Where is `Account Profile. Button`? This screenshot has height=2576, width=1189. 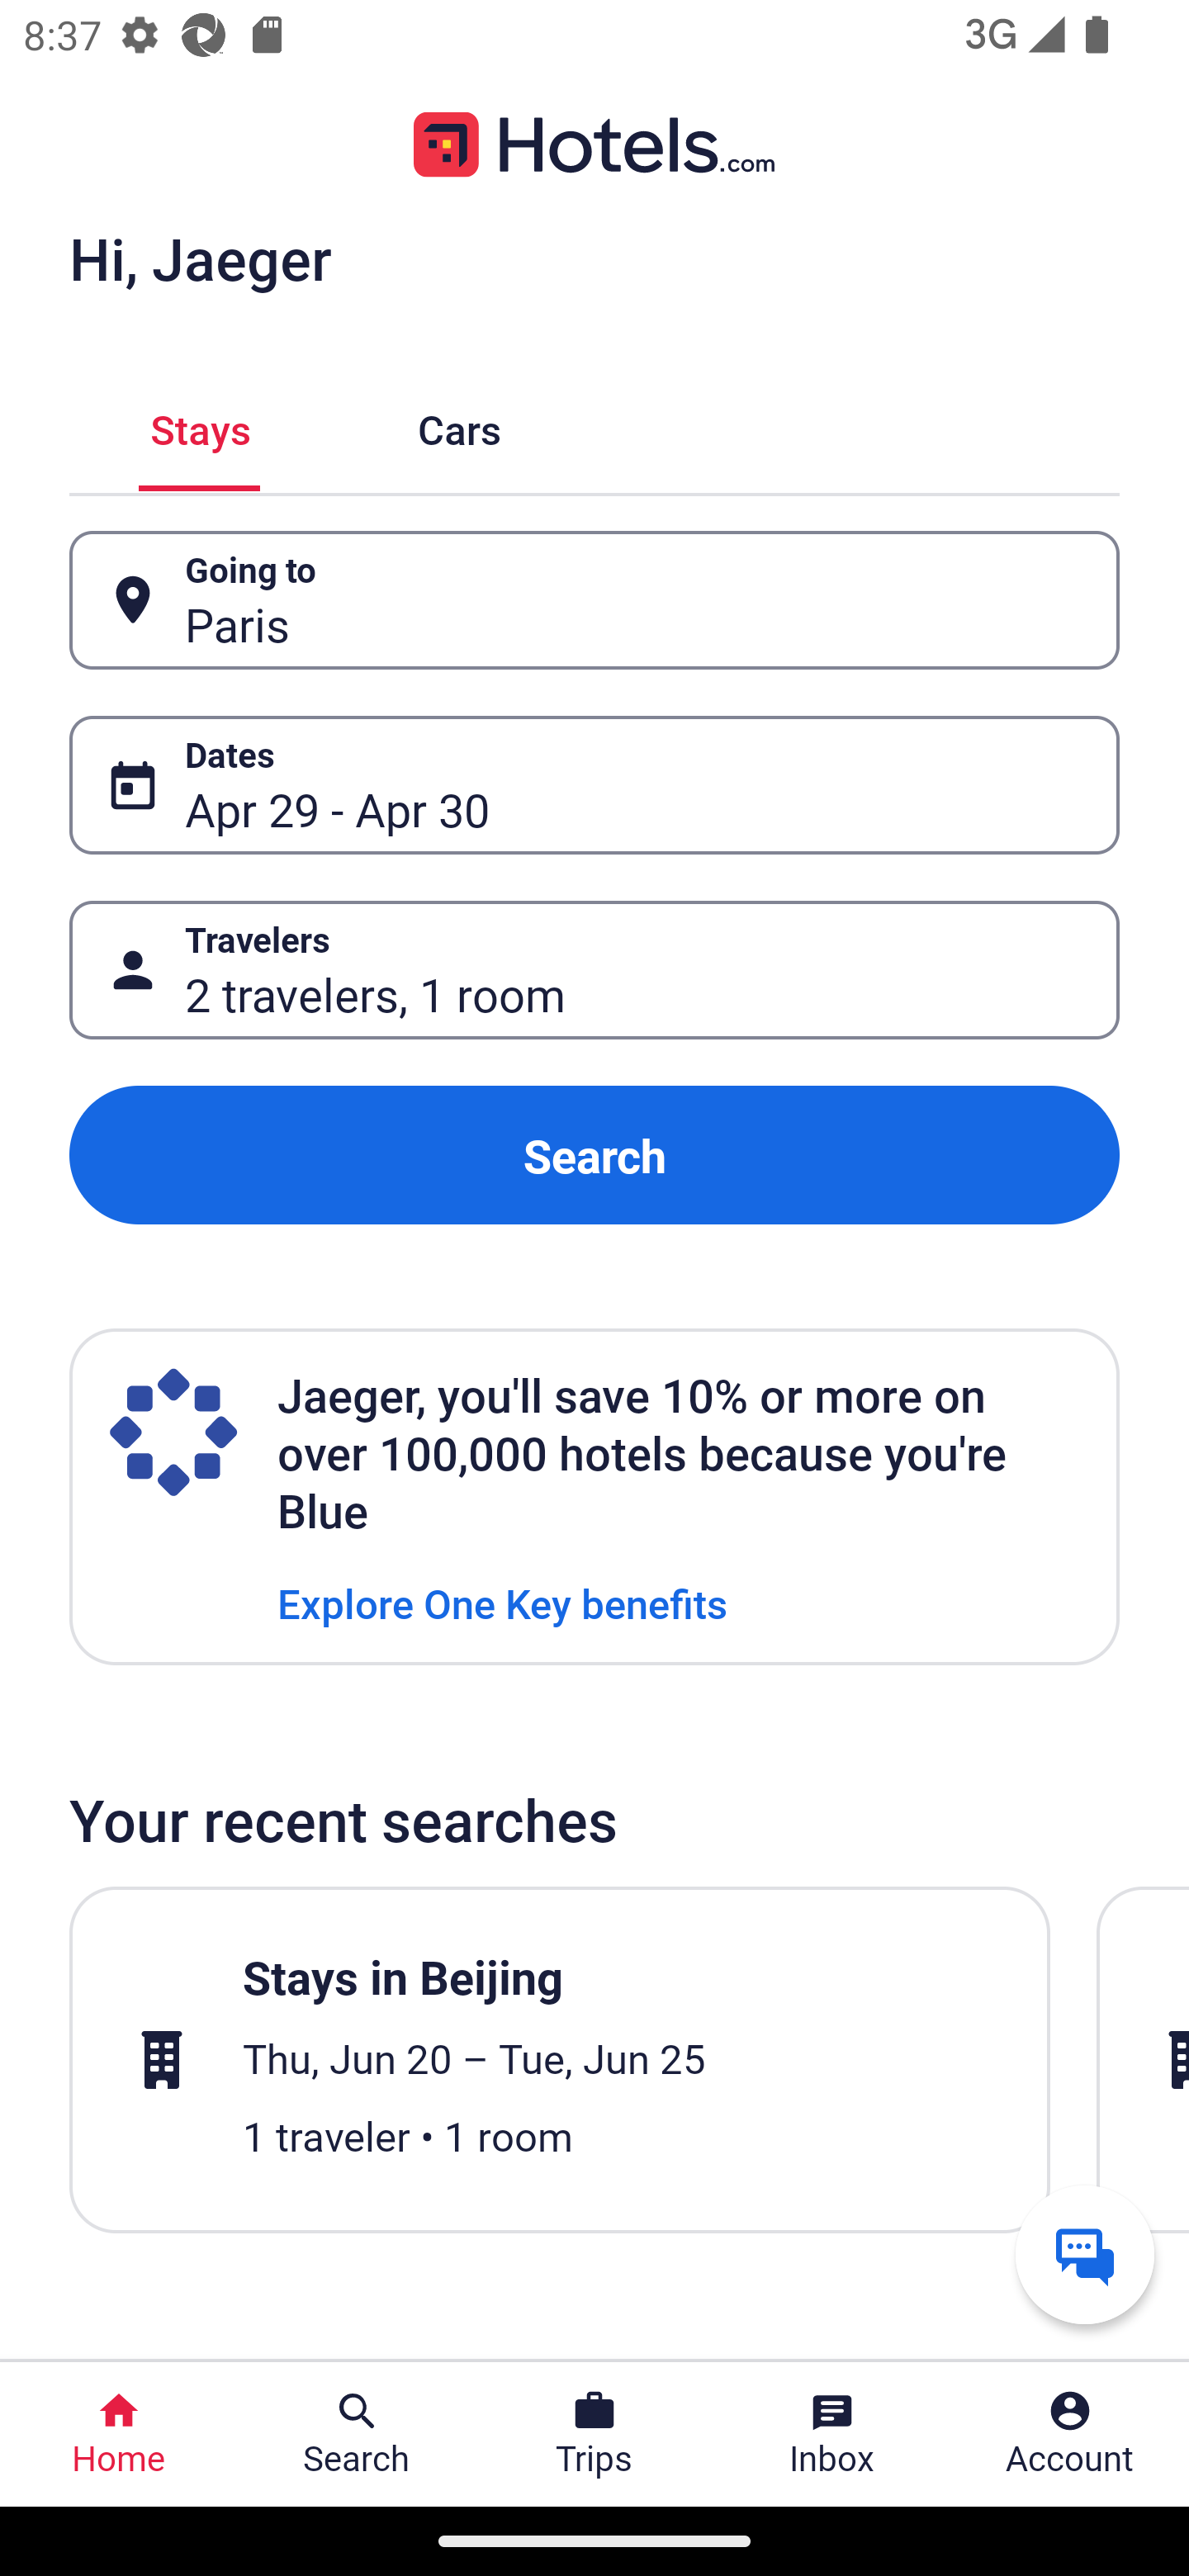 Account Profile. Button is located at coordinates (1070, 2434).